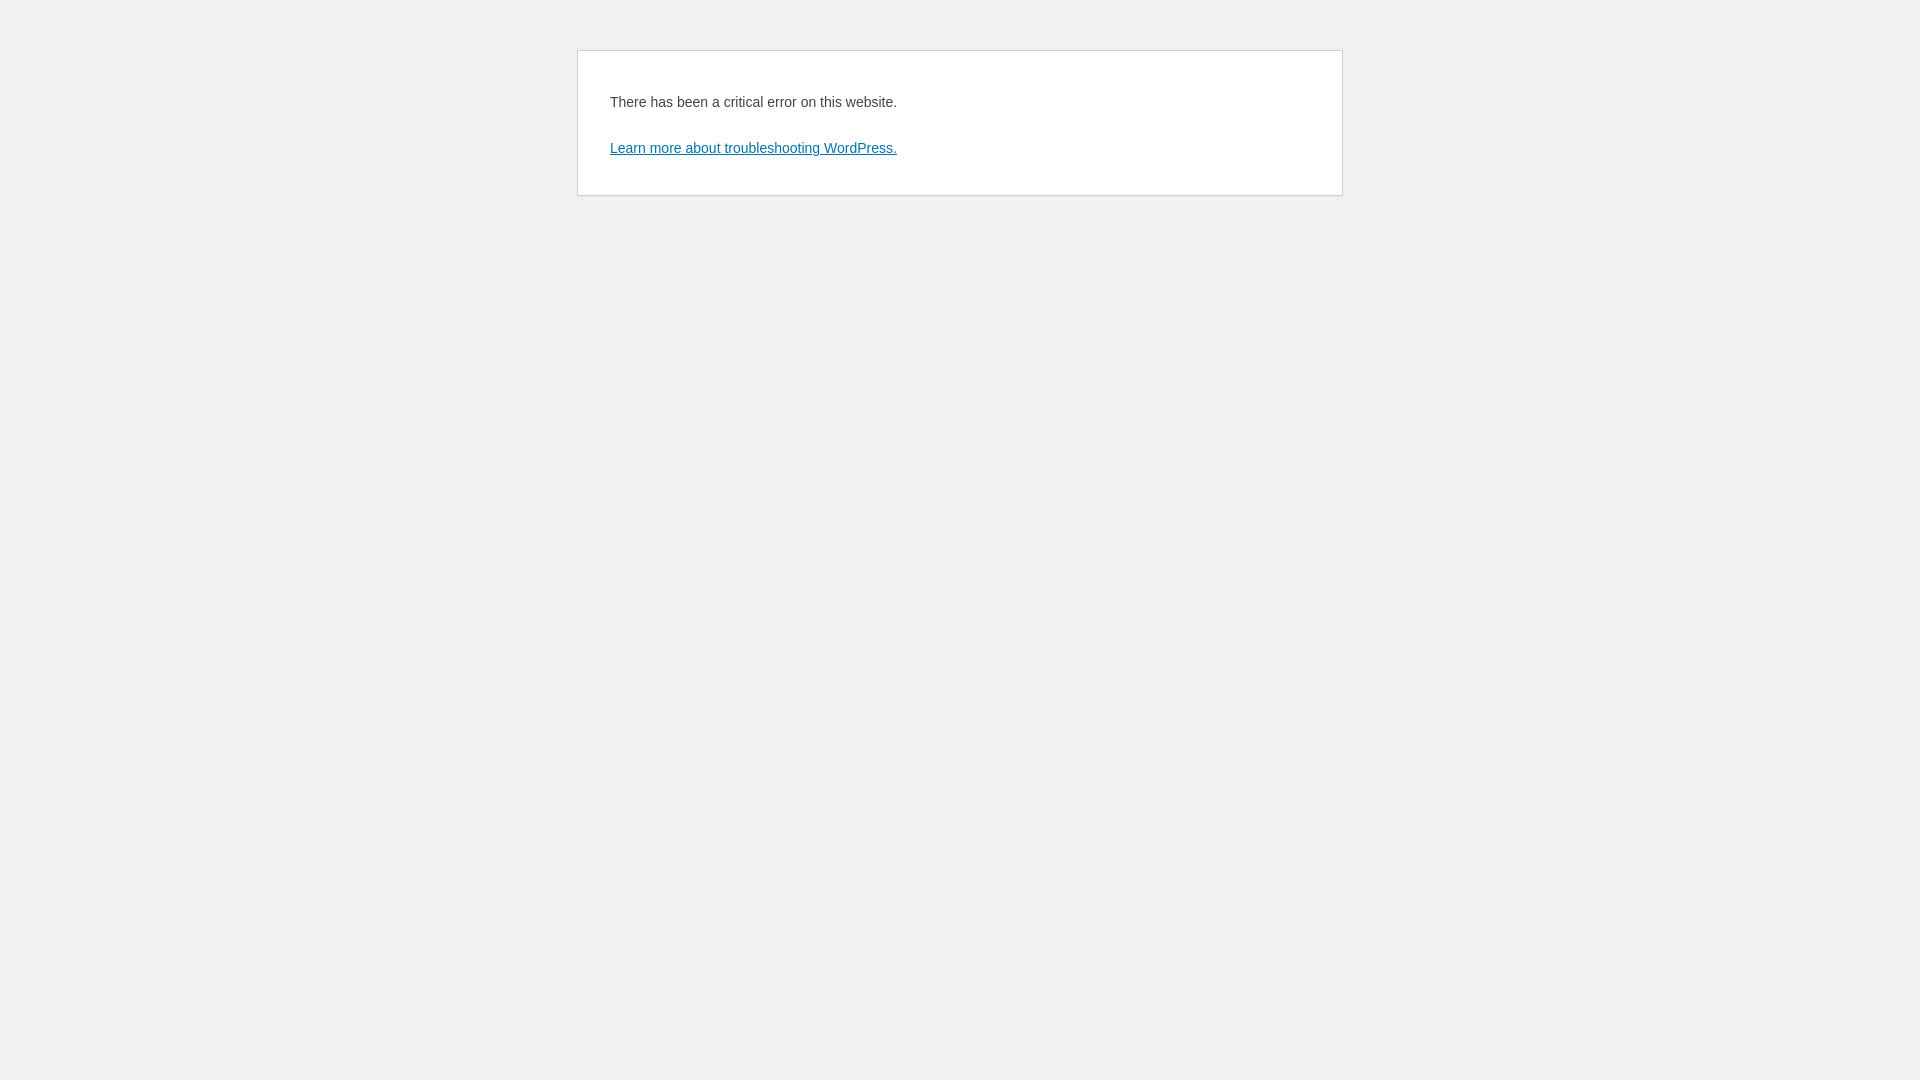 The width and height of the screenshot is (1920, 1080). I want to click on Learn more about troubleshooting WordPress., so click(754, 148).